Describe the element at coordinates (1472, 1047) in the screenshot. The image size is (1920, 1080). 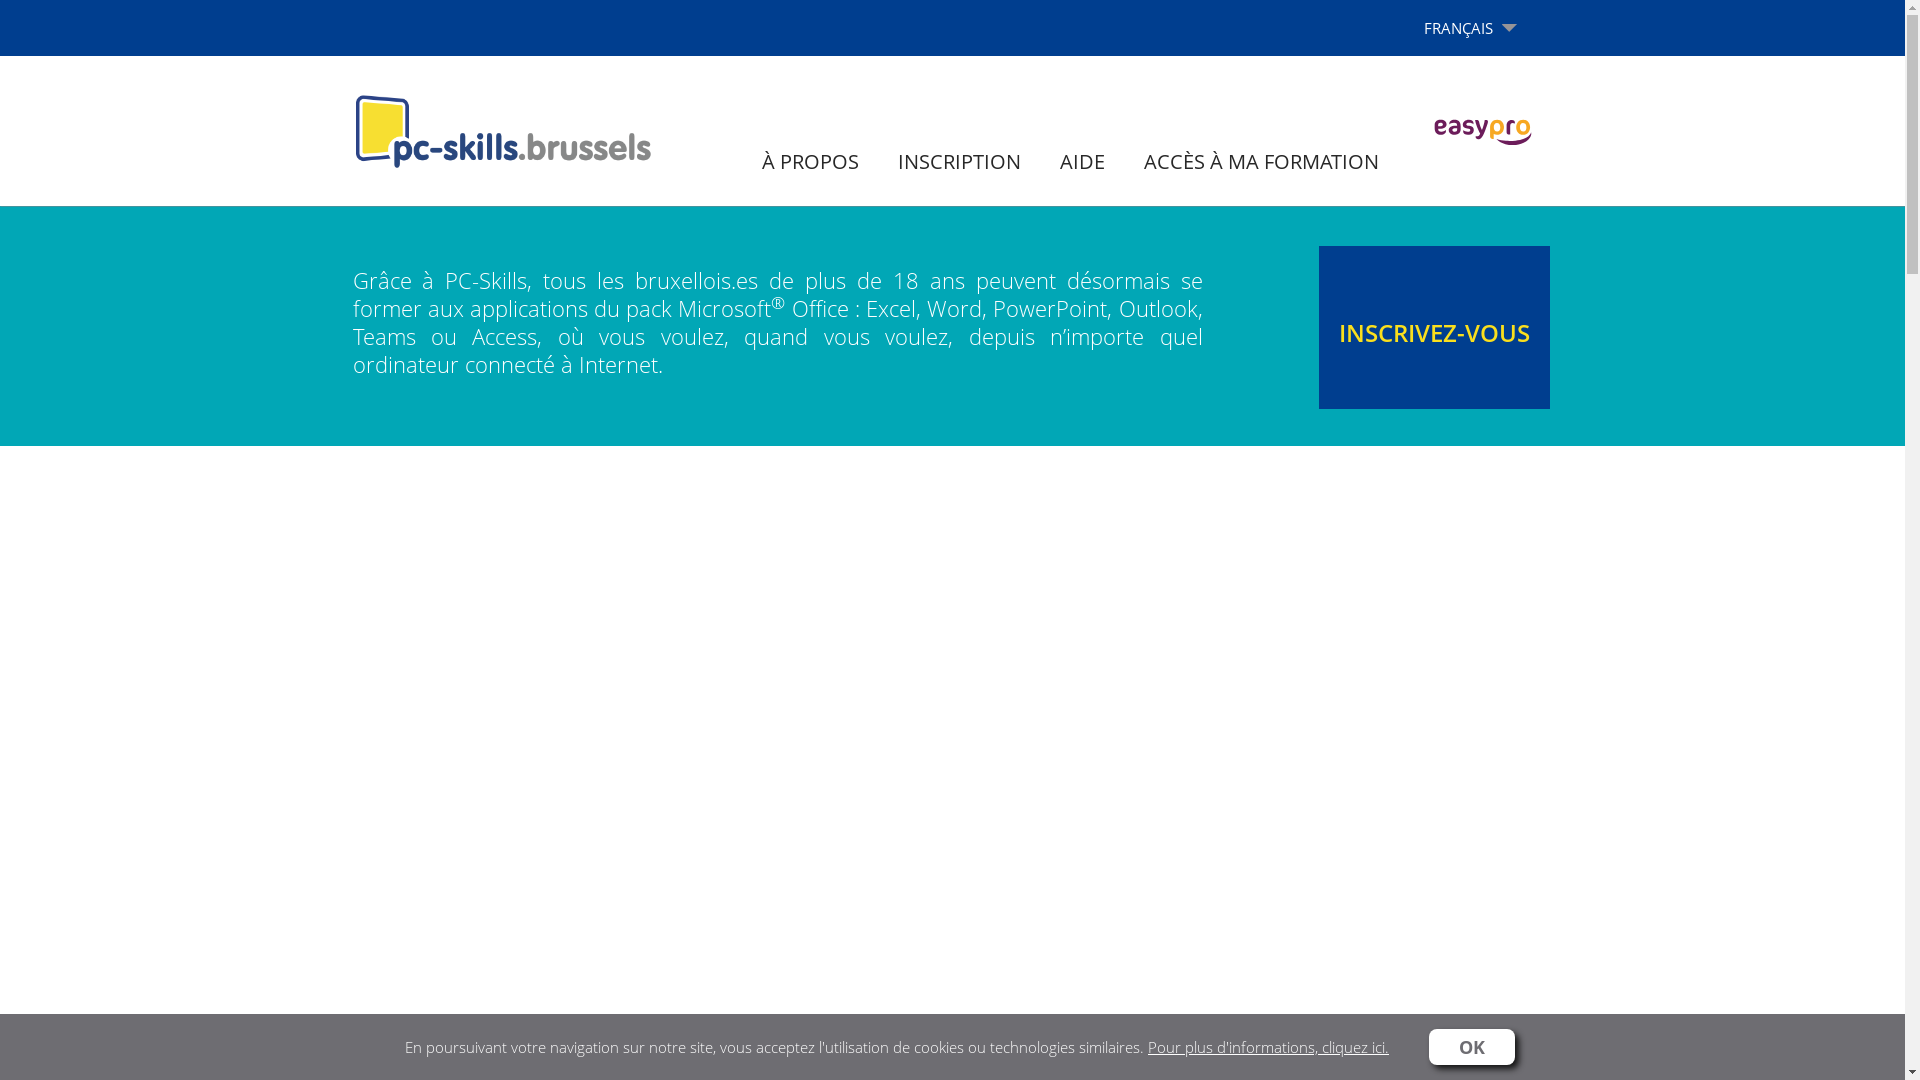
I see `OK` at that location.